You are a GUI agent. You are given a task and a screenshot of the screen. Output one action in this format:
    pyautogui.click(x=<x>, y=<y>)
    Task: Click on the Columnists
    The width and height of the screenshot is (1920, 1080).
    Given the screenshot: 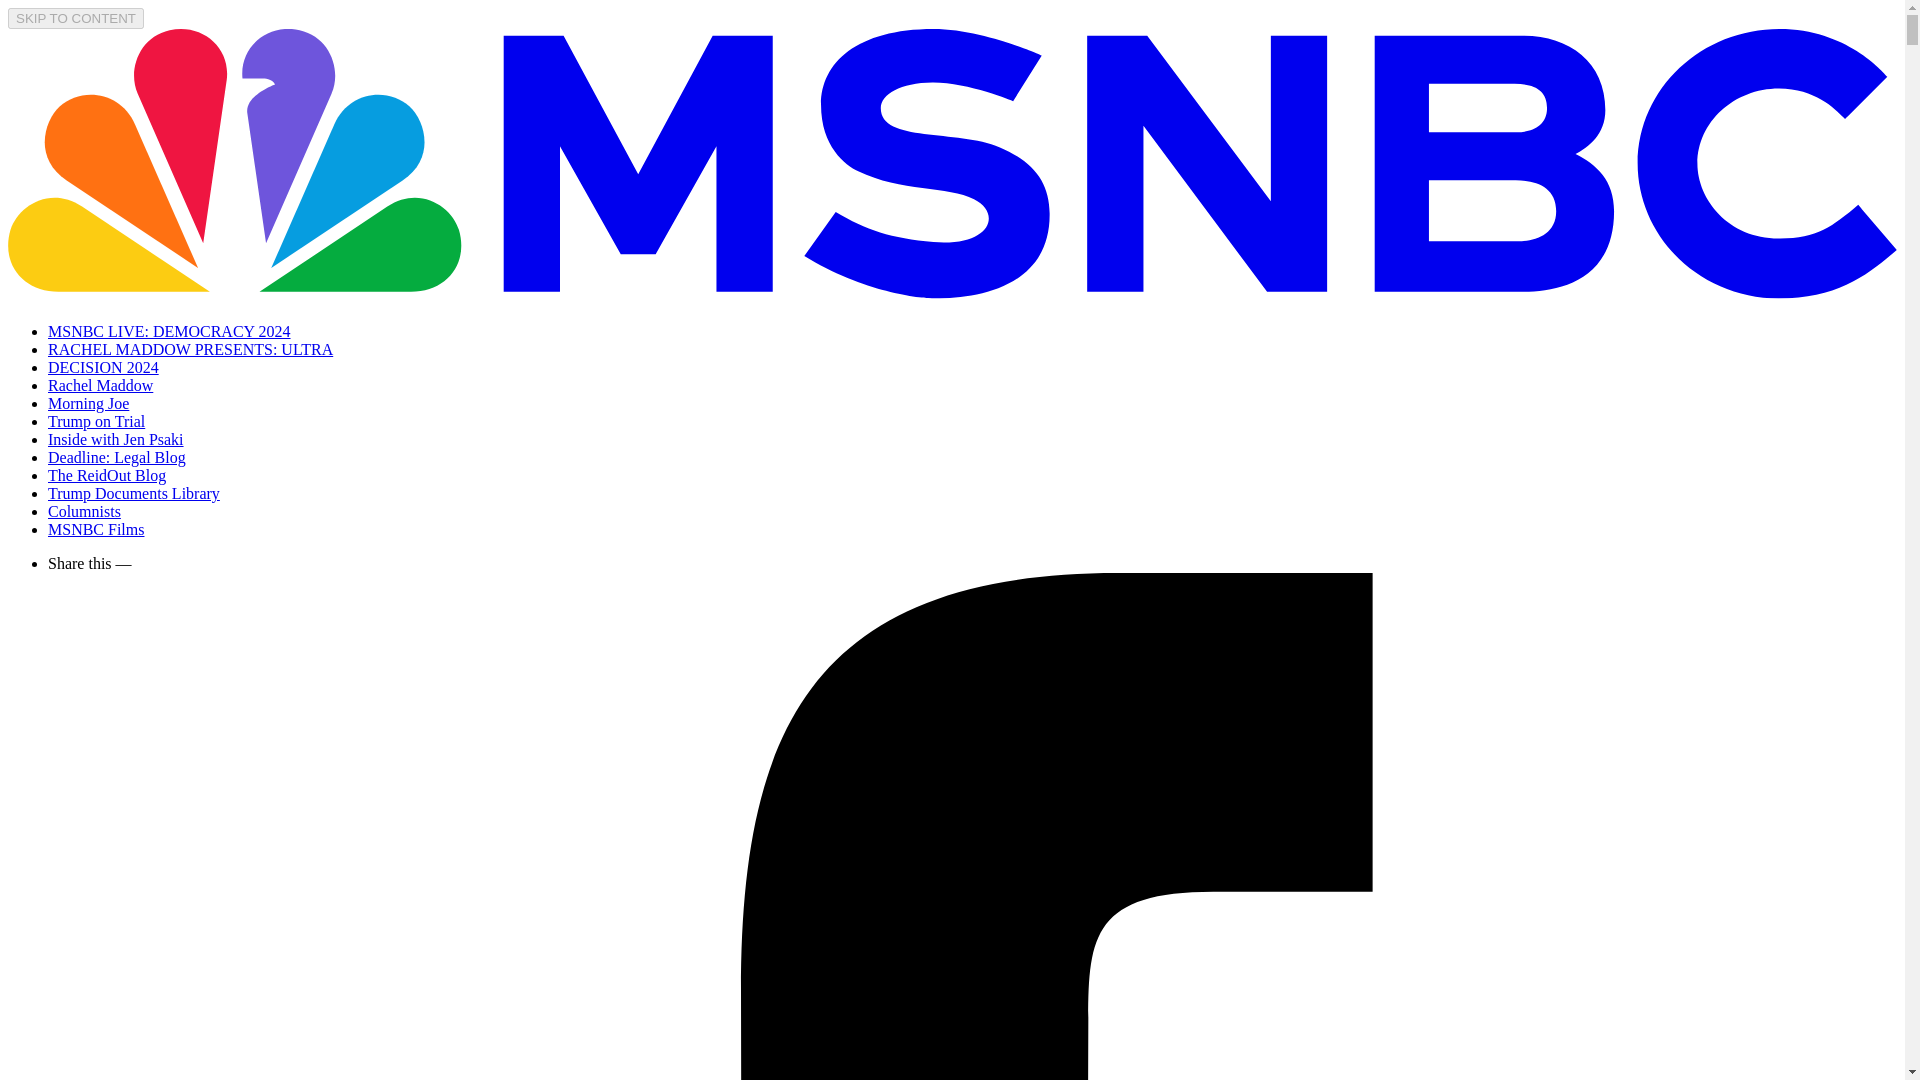 What is the action you would take?
    pyautogui.click(x=84, y=511)
    